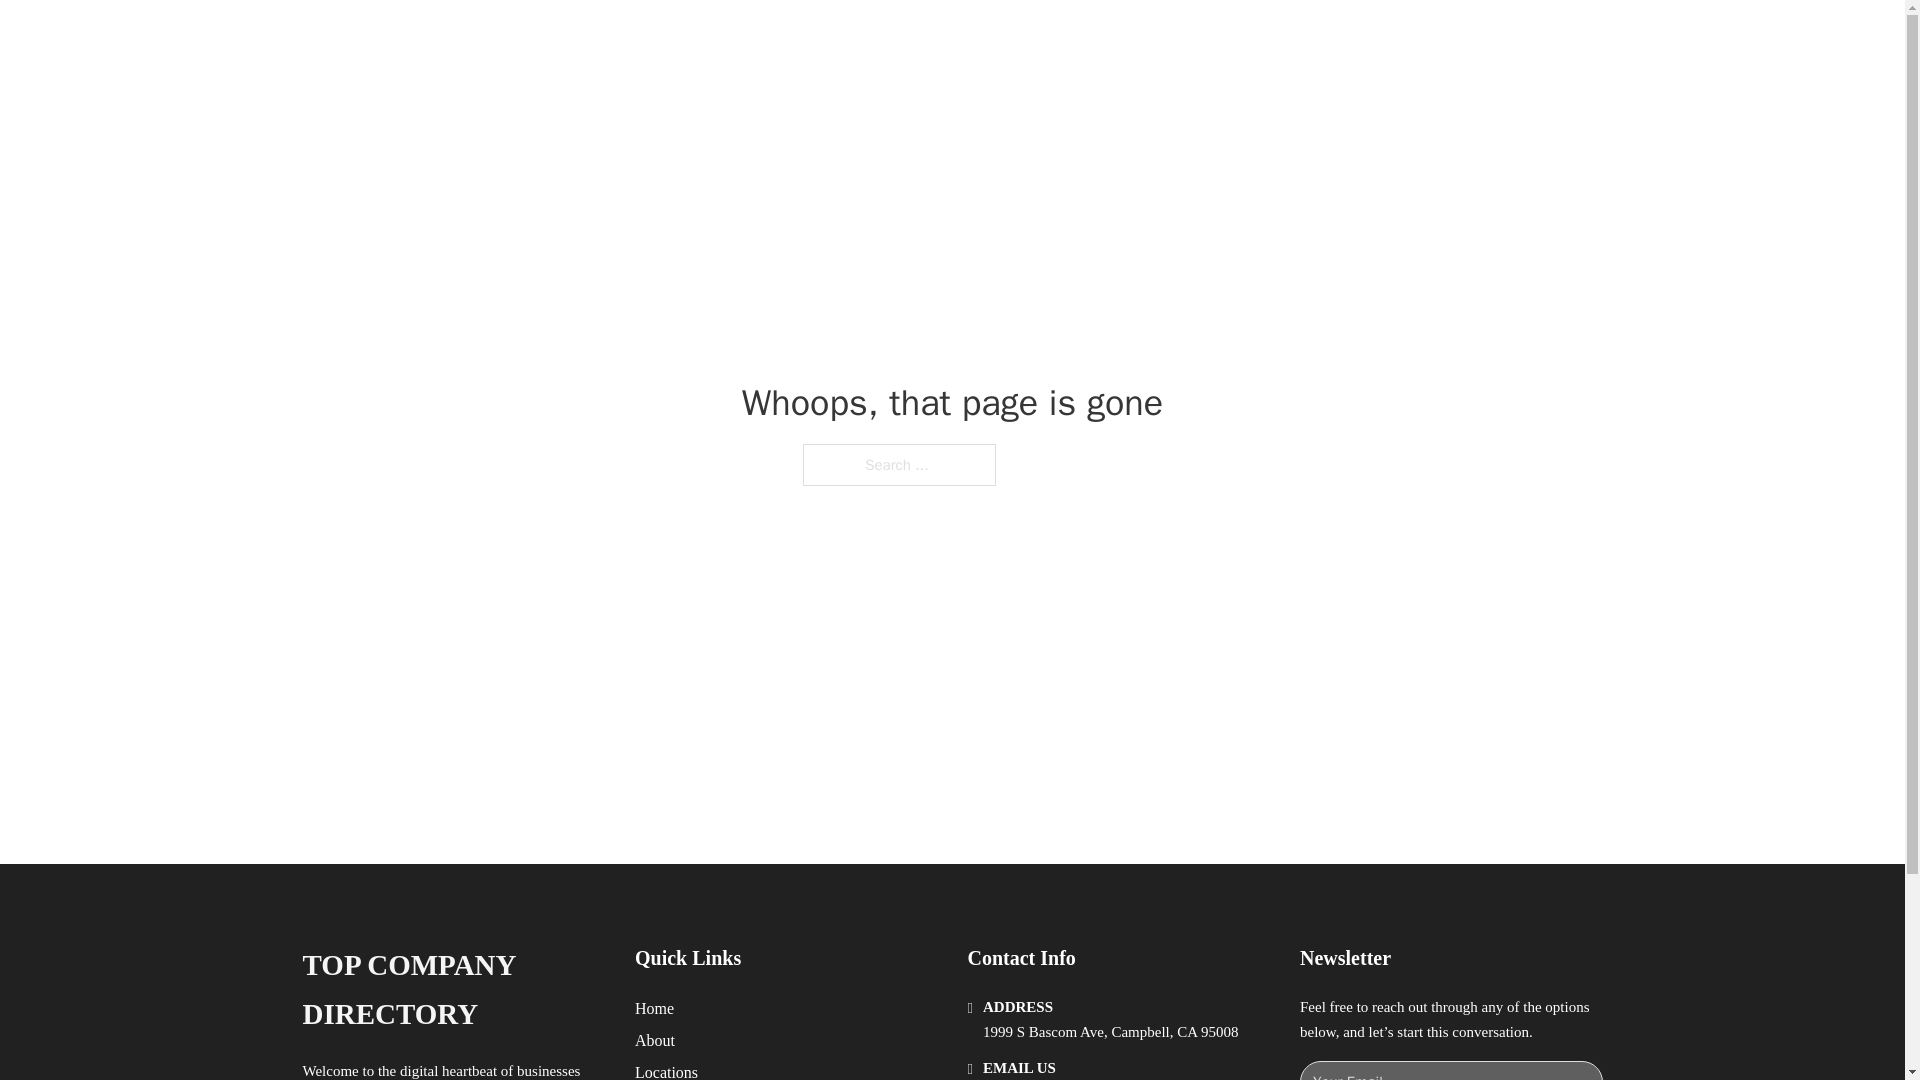  What do you see at coordinates (1306, 38) in the screenshot?
I see `LOCATIONS` at bounding box center [1306, 38].